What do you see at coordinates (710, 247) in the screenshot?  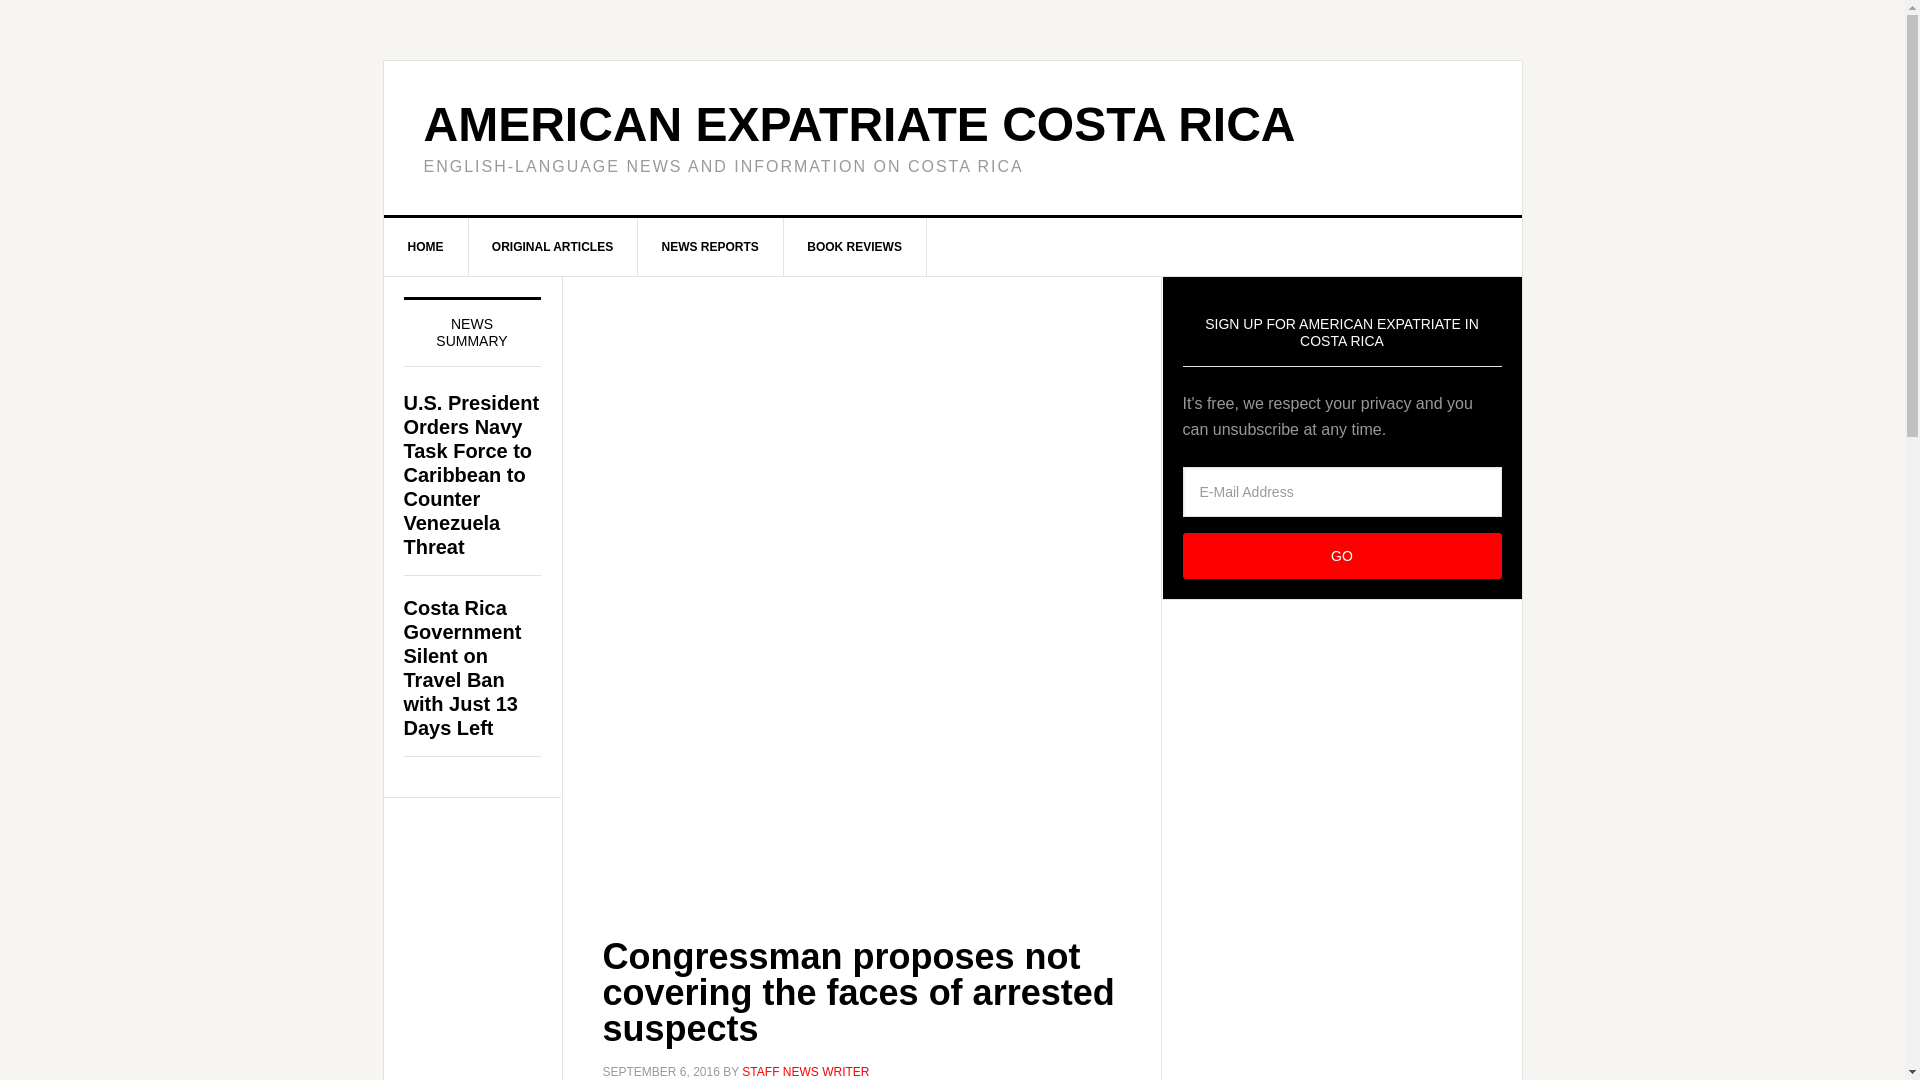 I see `NEWS REPORTS` at bounding box center [710, 247].